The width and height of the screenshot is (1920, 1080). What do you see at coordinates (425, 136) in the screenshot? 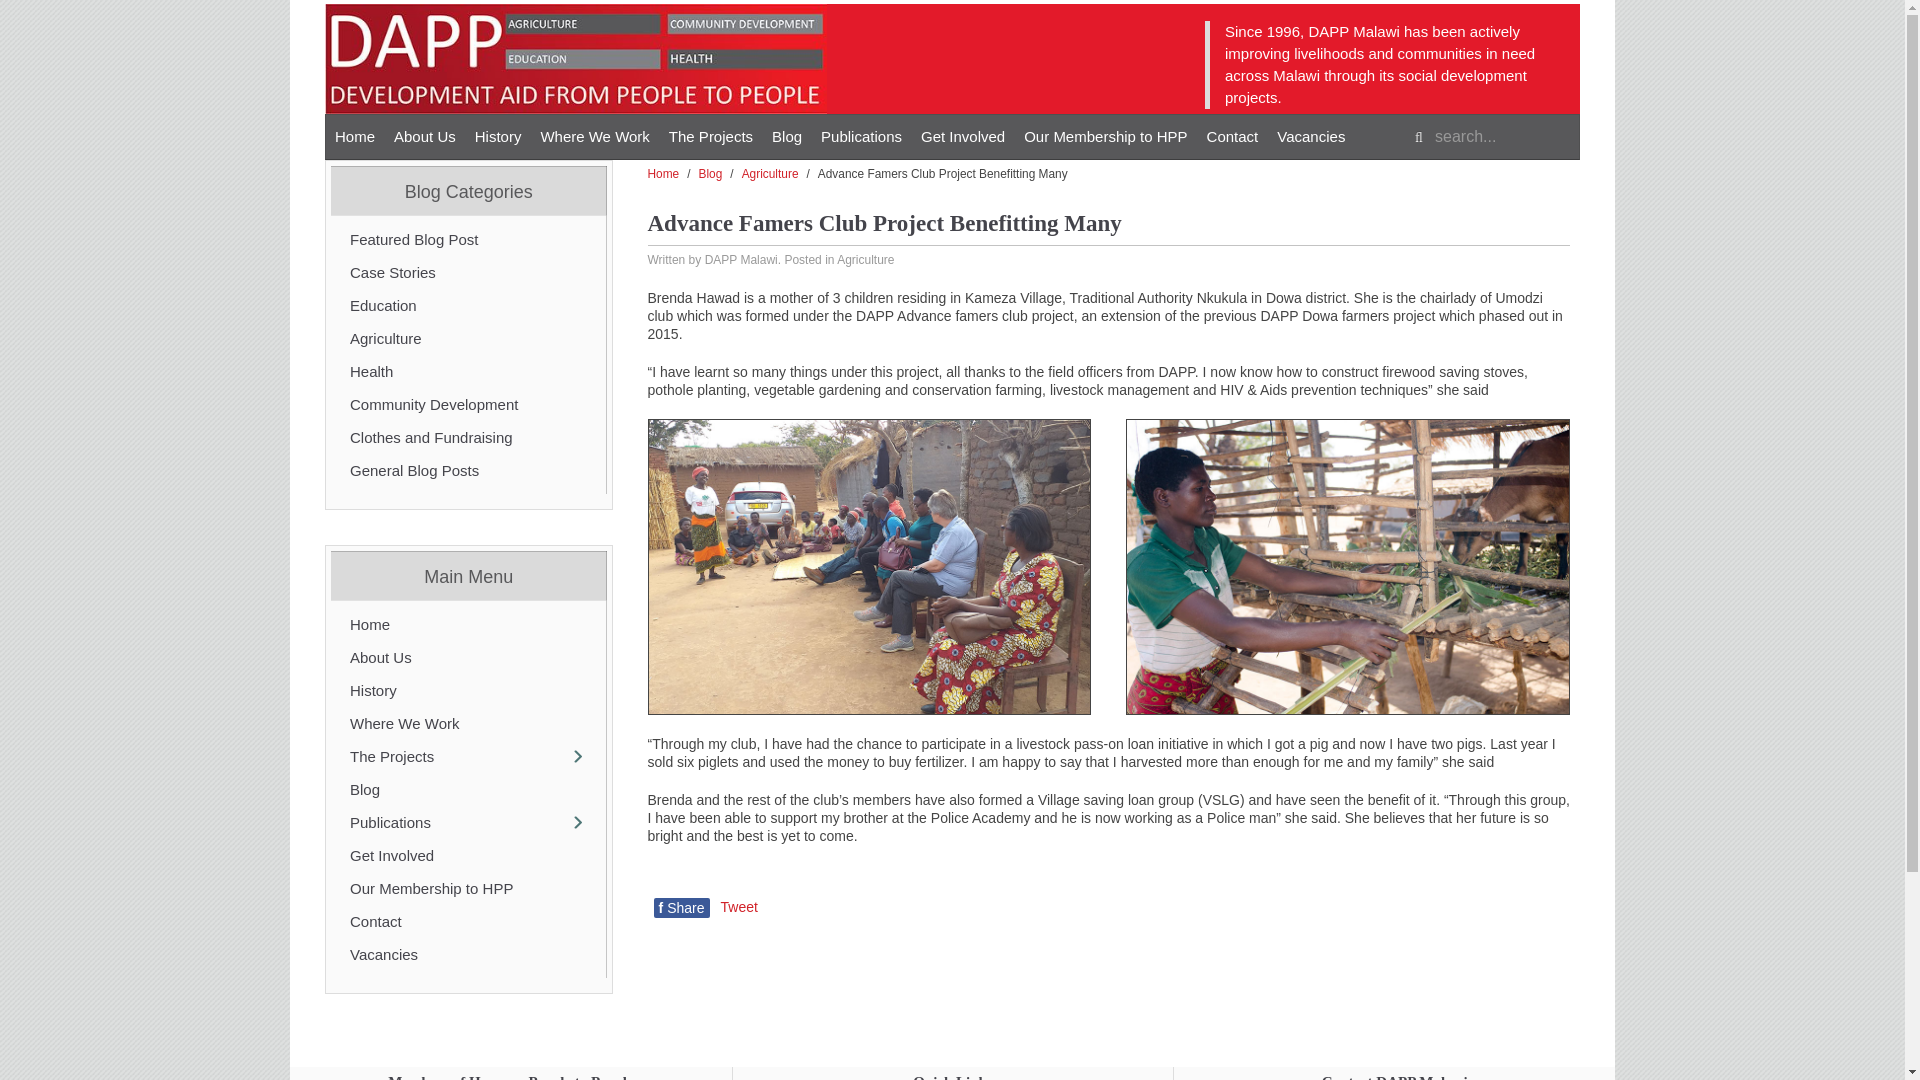
I see `About Us` at bounding box center [425, 136].